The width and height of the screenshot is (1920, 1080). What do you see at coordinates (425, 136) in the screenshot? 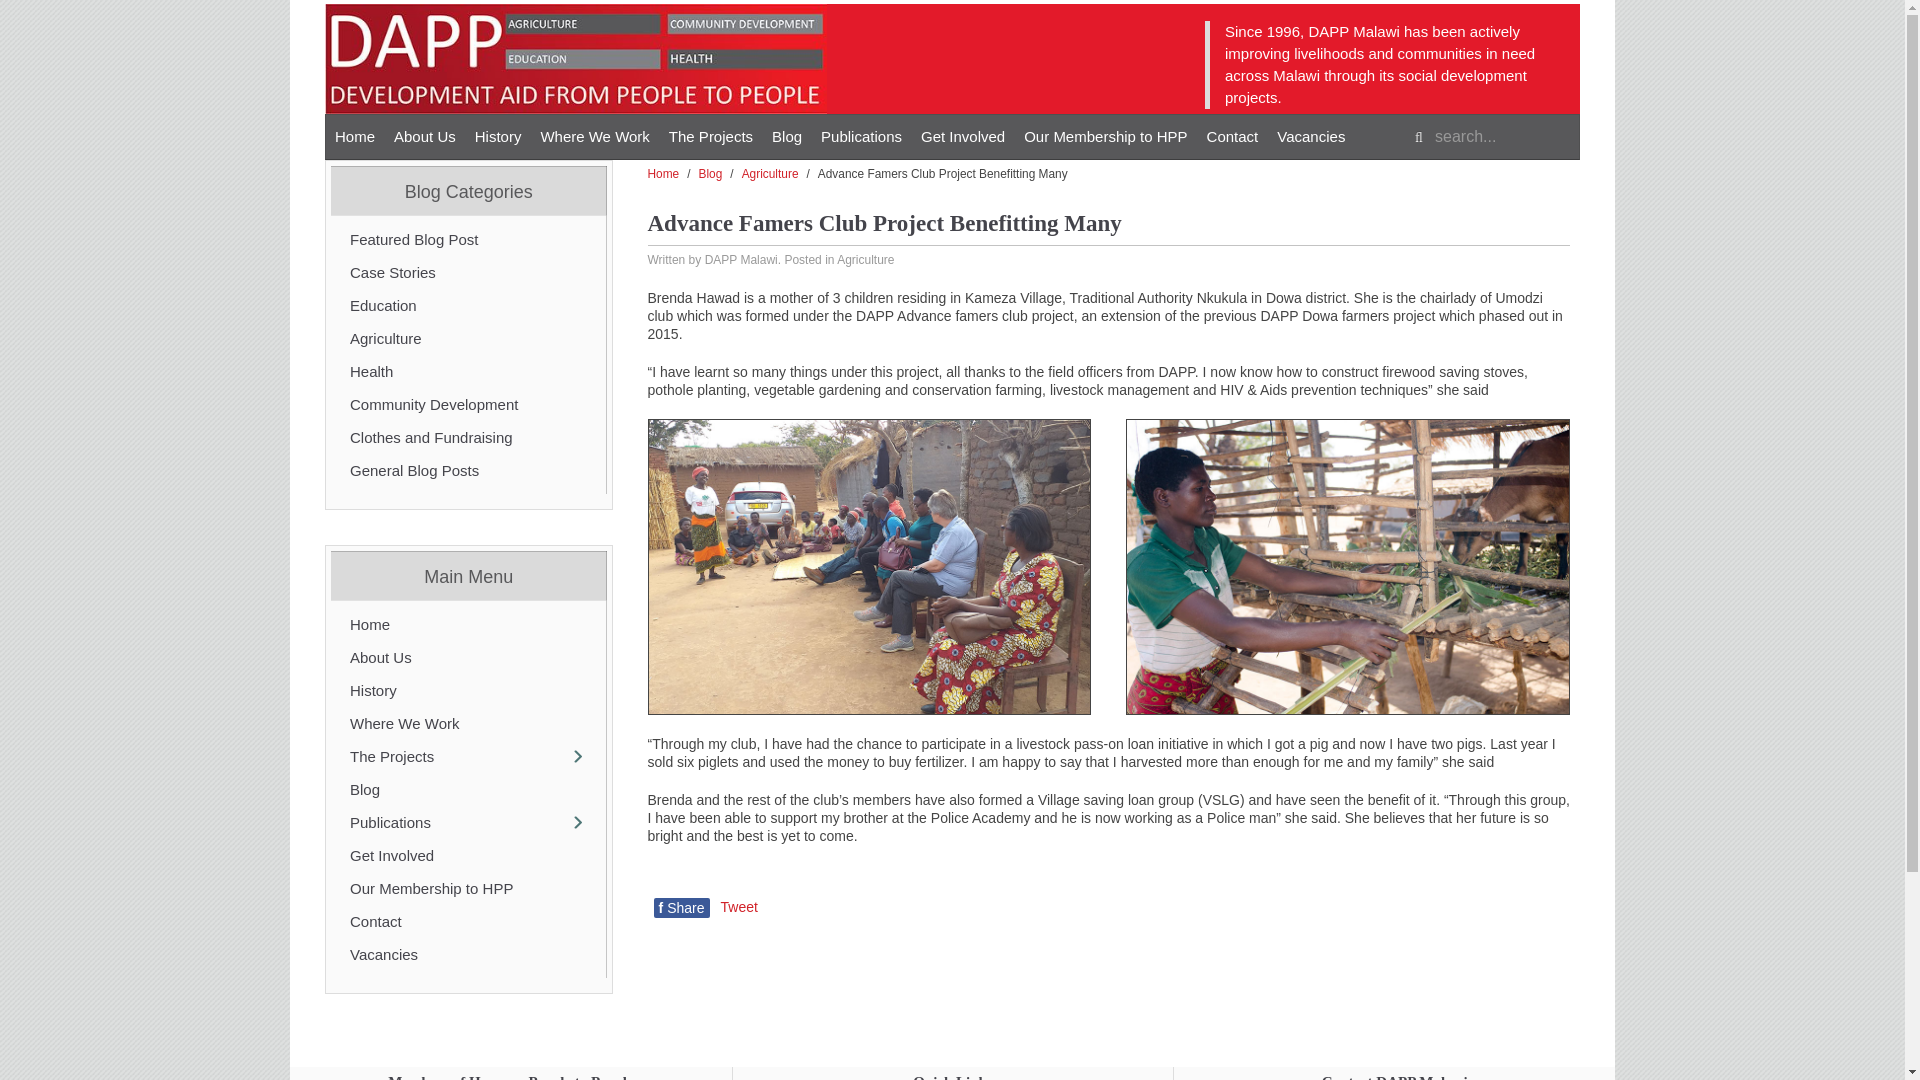
I see `About Us` at bounding box center [425, 136].